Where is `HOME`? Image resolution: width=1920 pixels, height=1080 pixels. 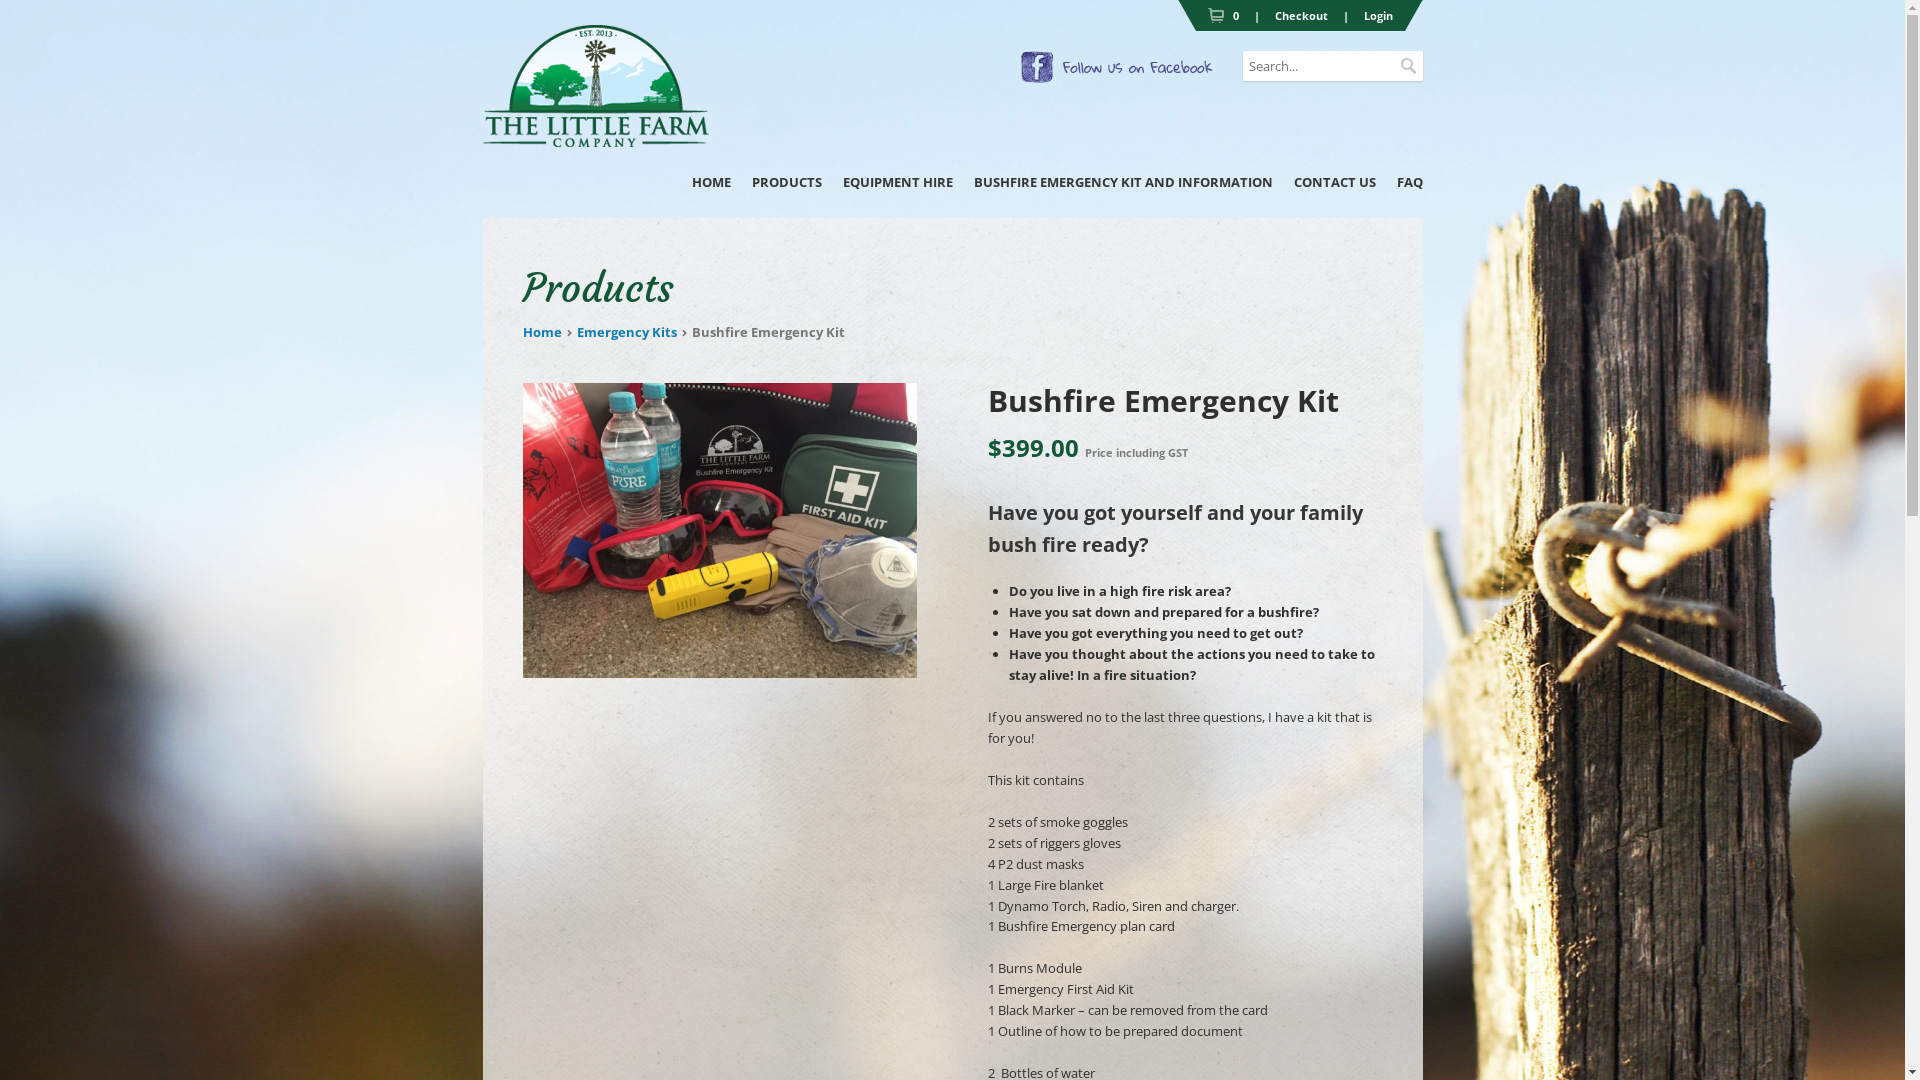
HOME is located at coordinates (712, 182).